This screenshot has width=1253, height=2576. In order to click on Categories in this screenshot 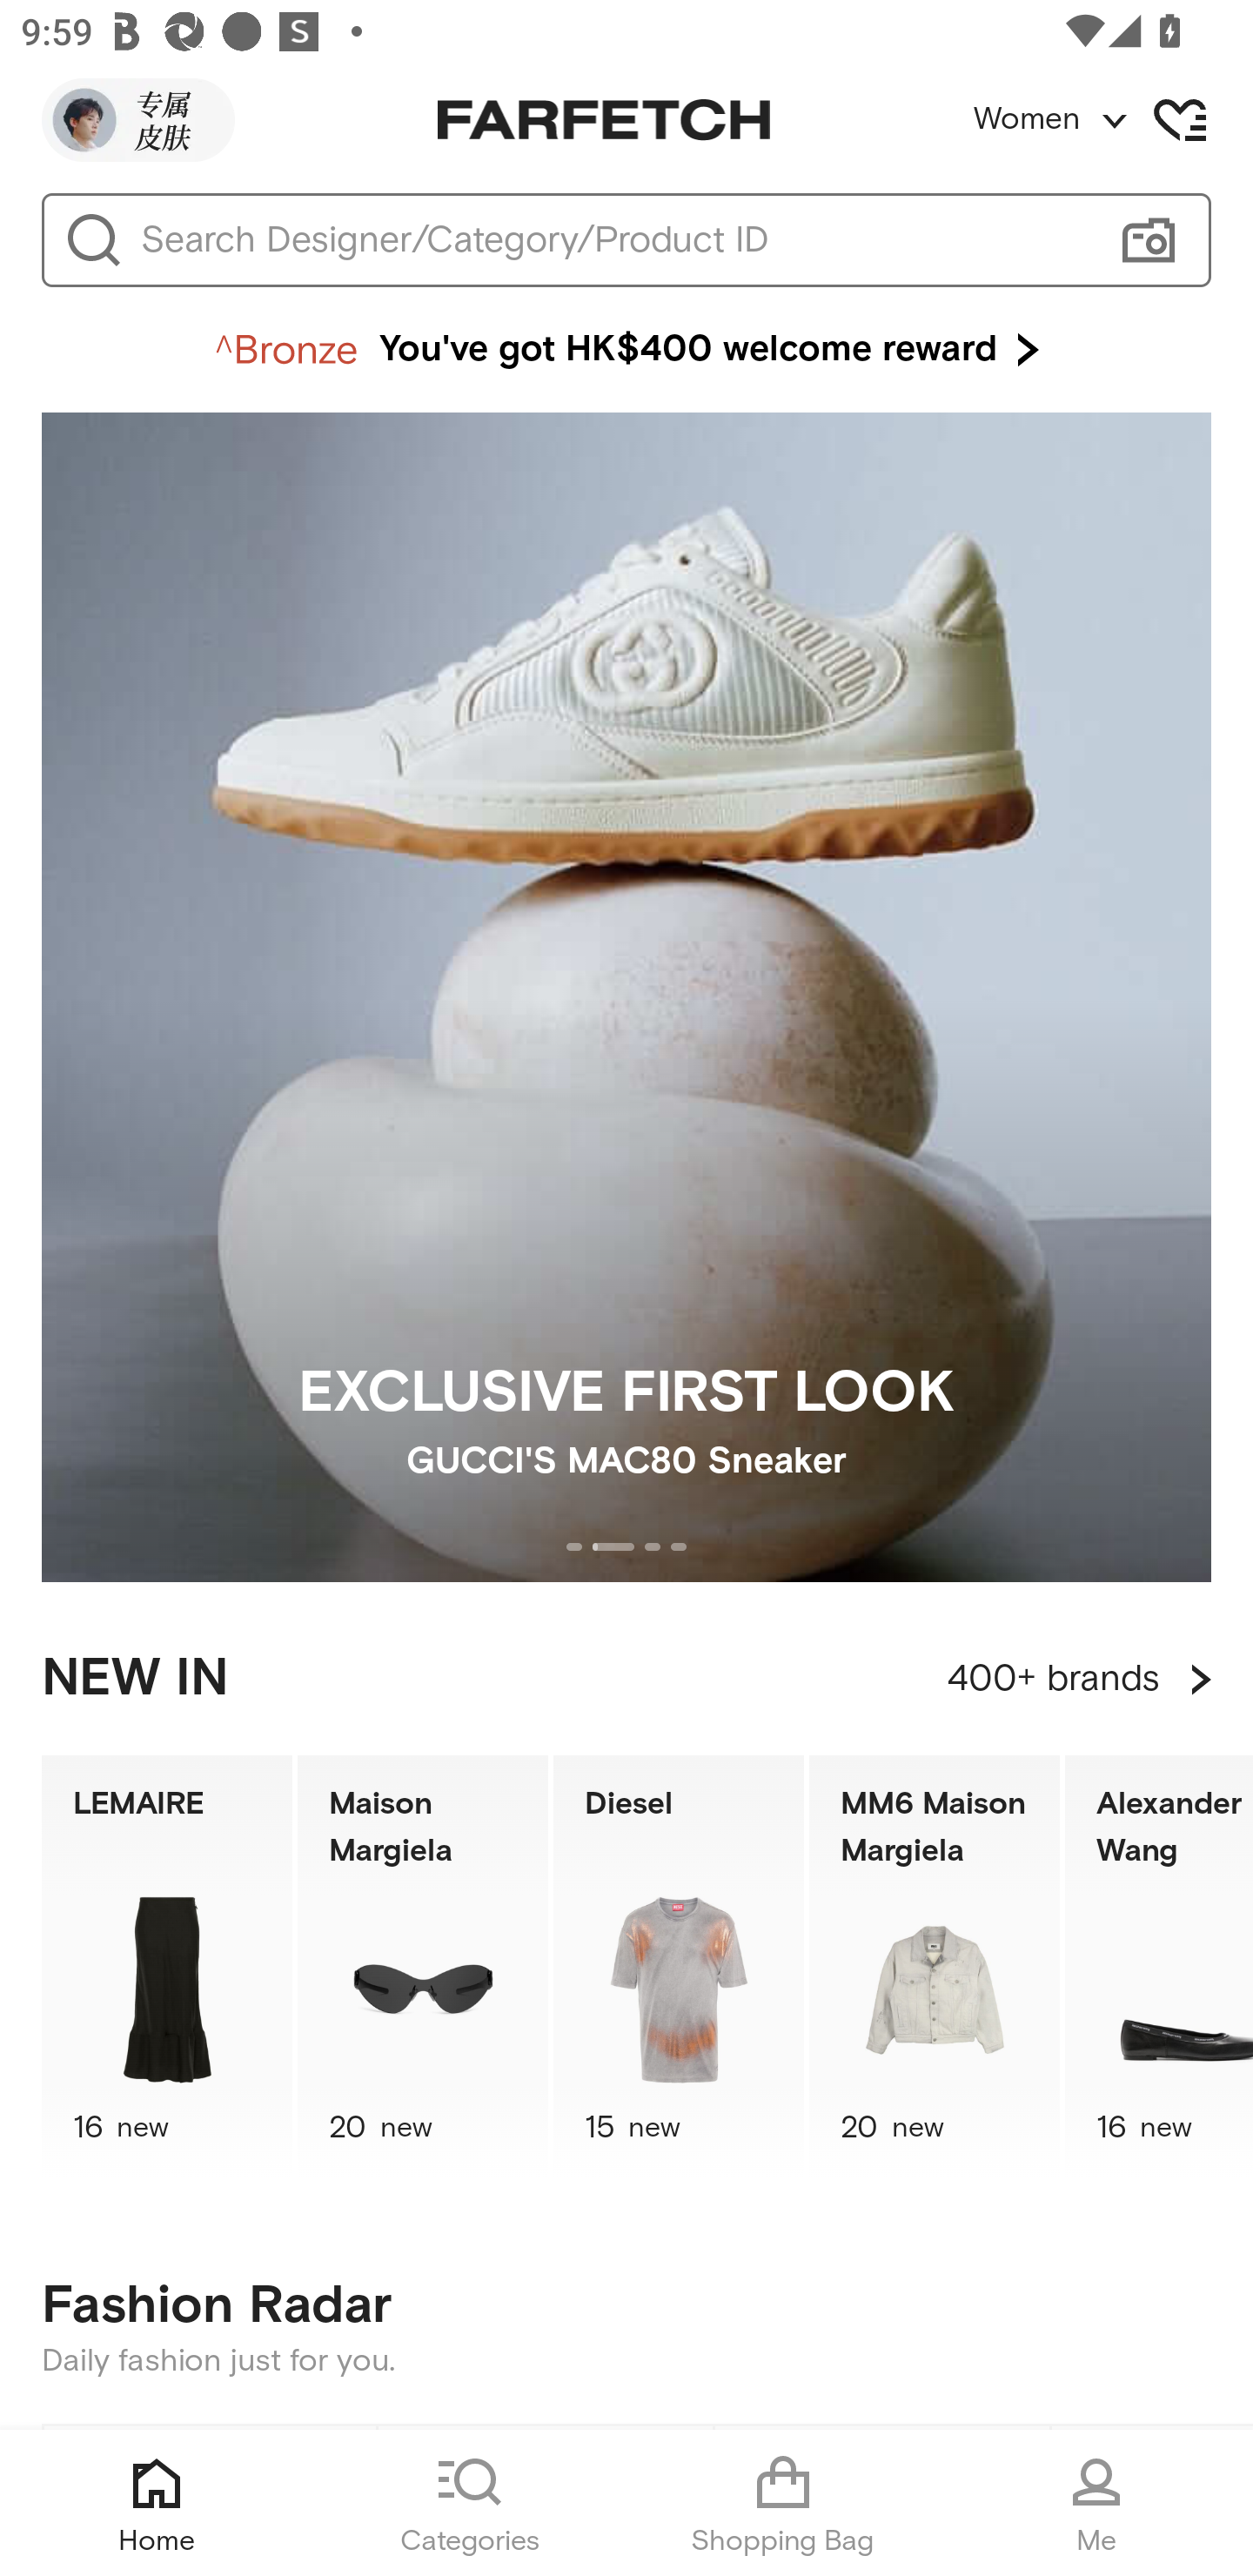, I will do `click(470, 2503)`.